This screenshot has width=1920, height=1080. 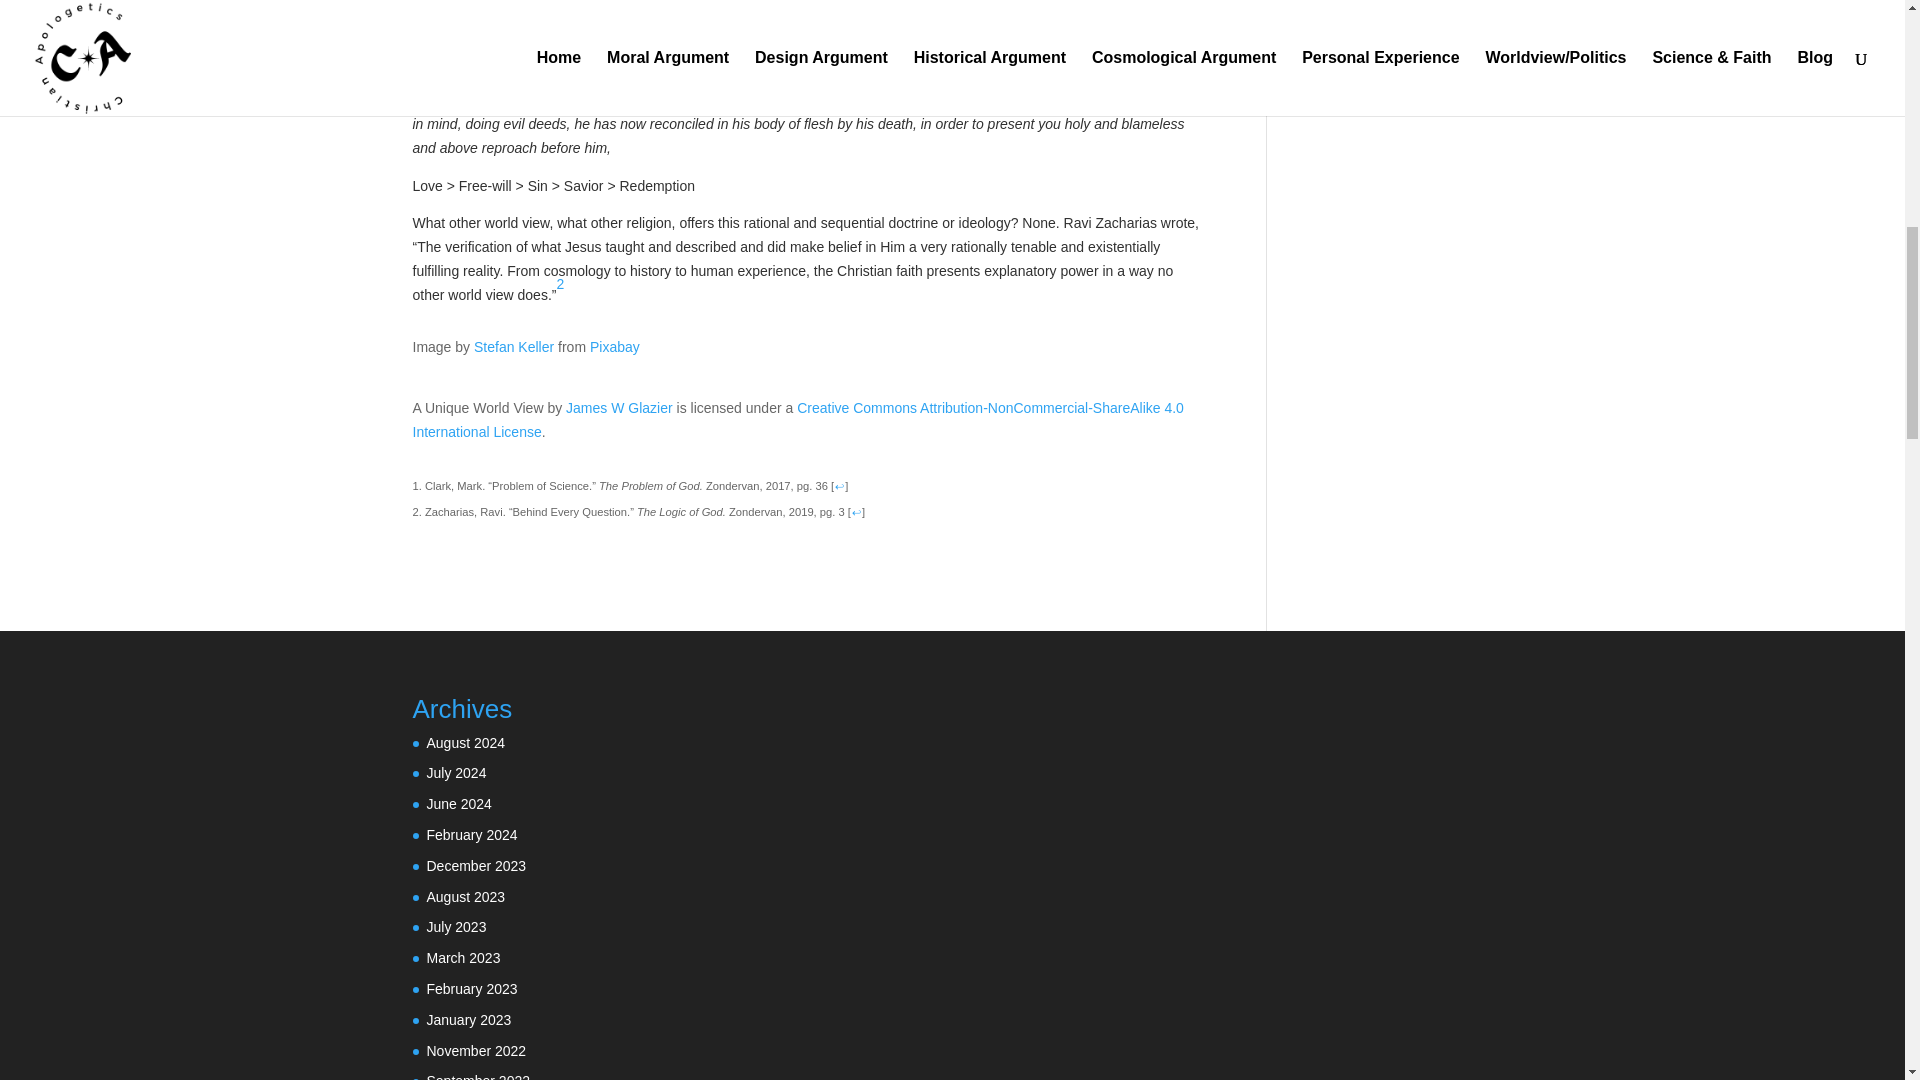 I want to click on Ephesians 1:7, so click(x=840, y=52).